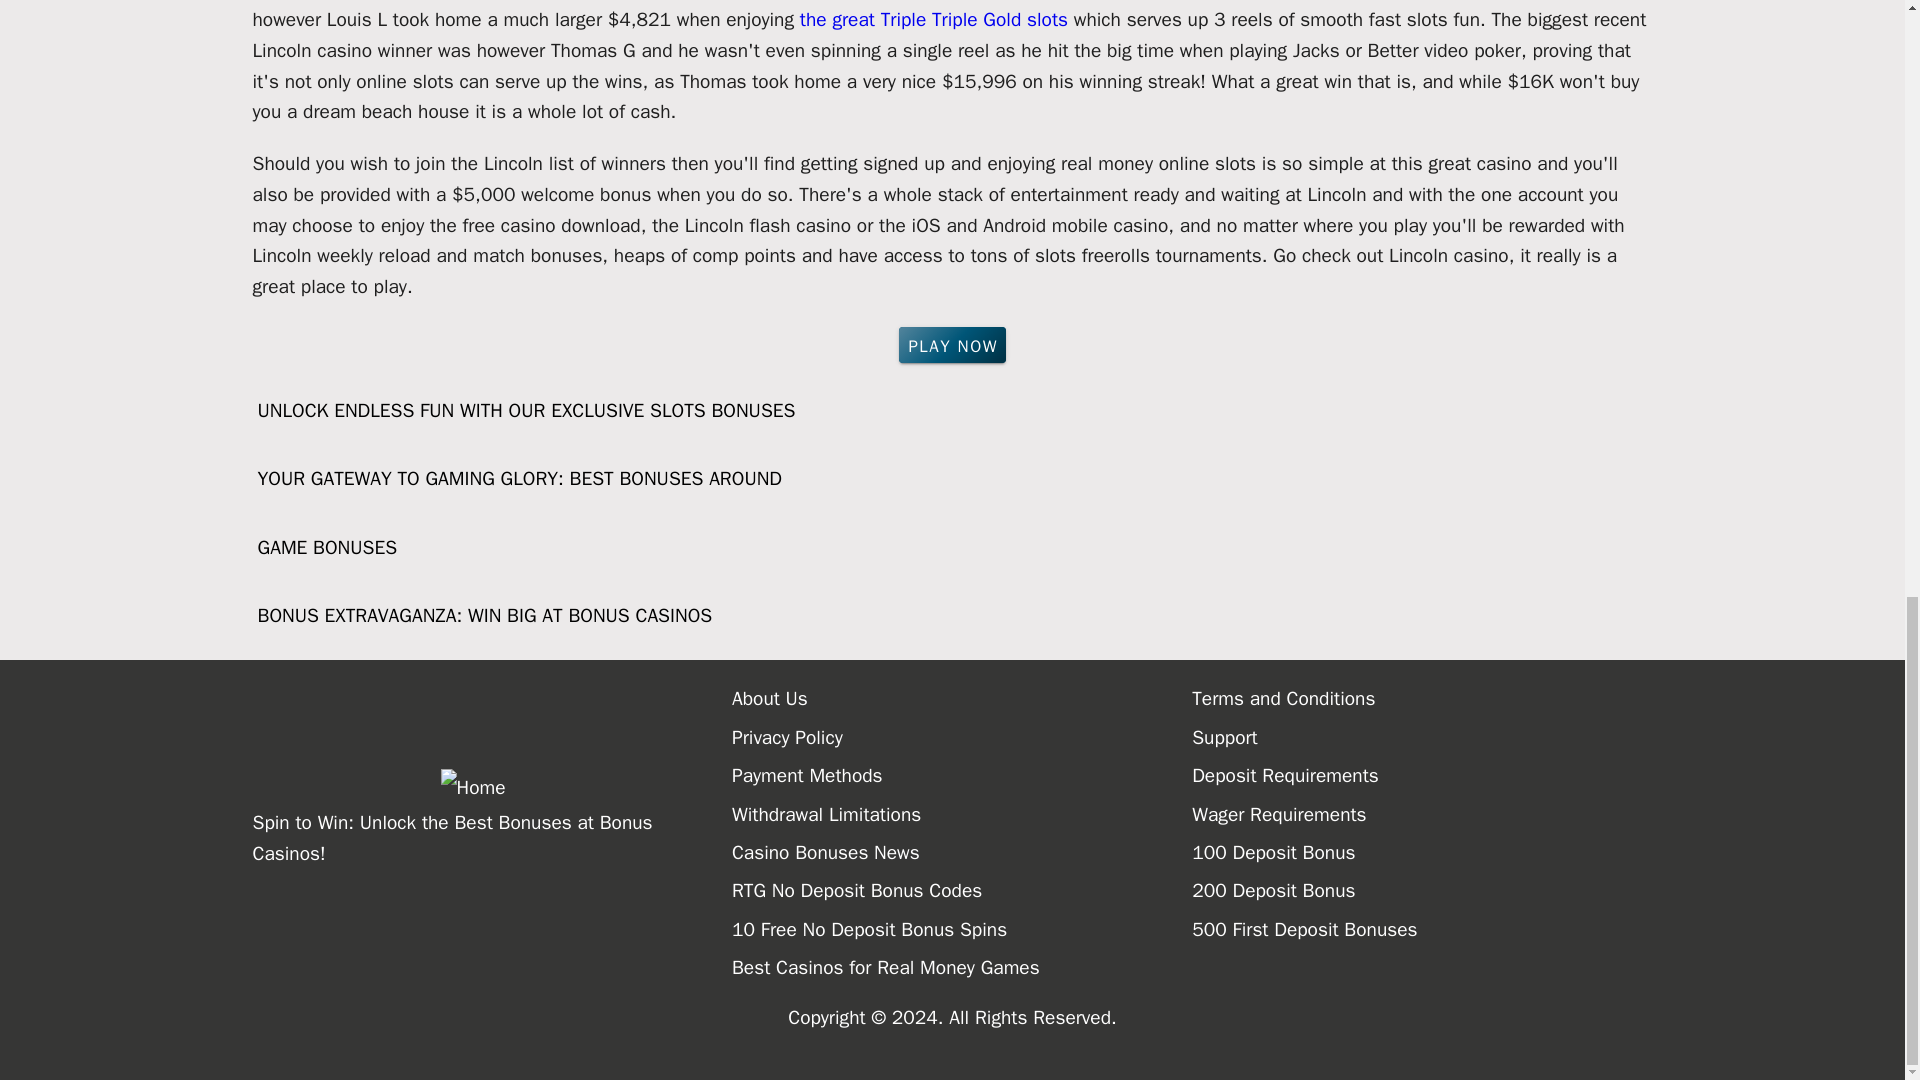 This screenshot has height=1080, width=1920. I want to click on About Us, so click(962, 699).